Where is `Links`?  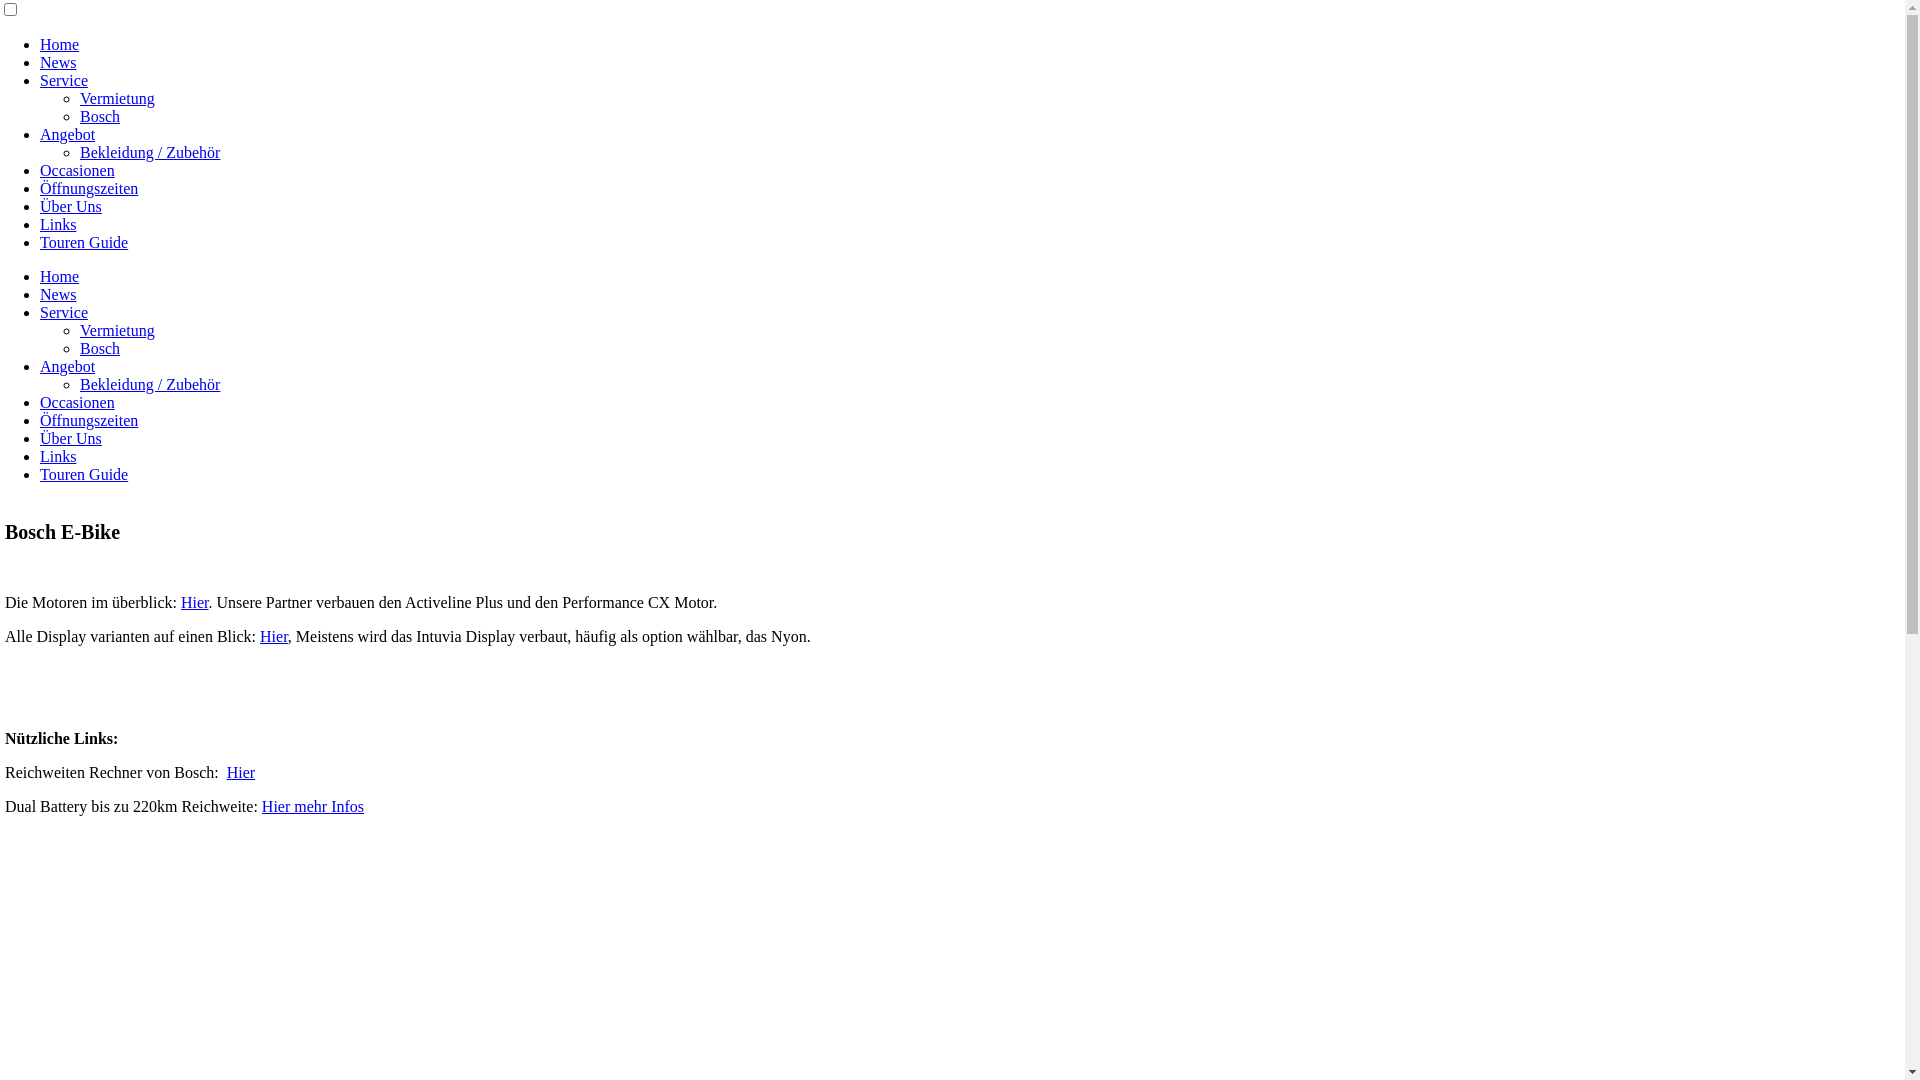 Links is located at coordinates (58, 224).